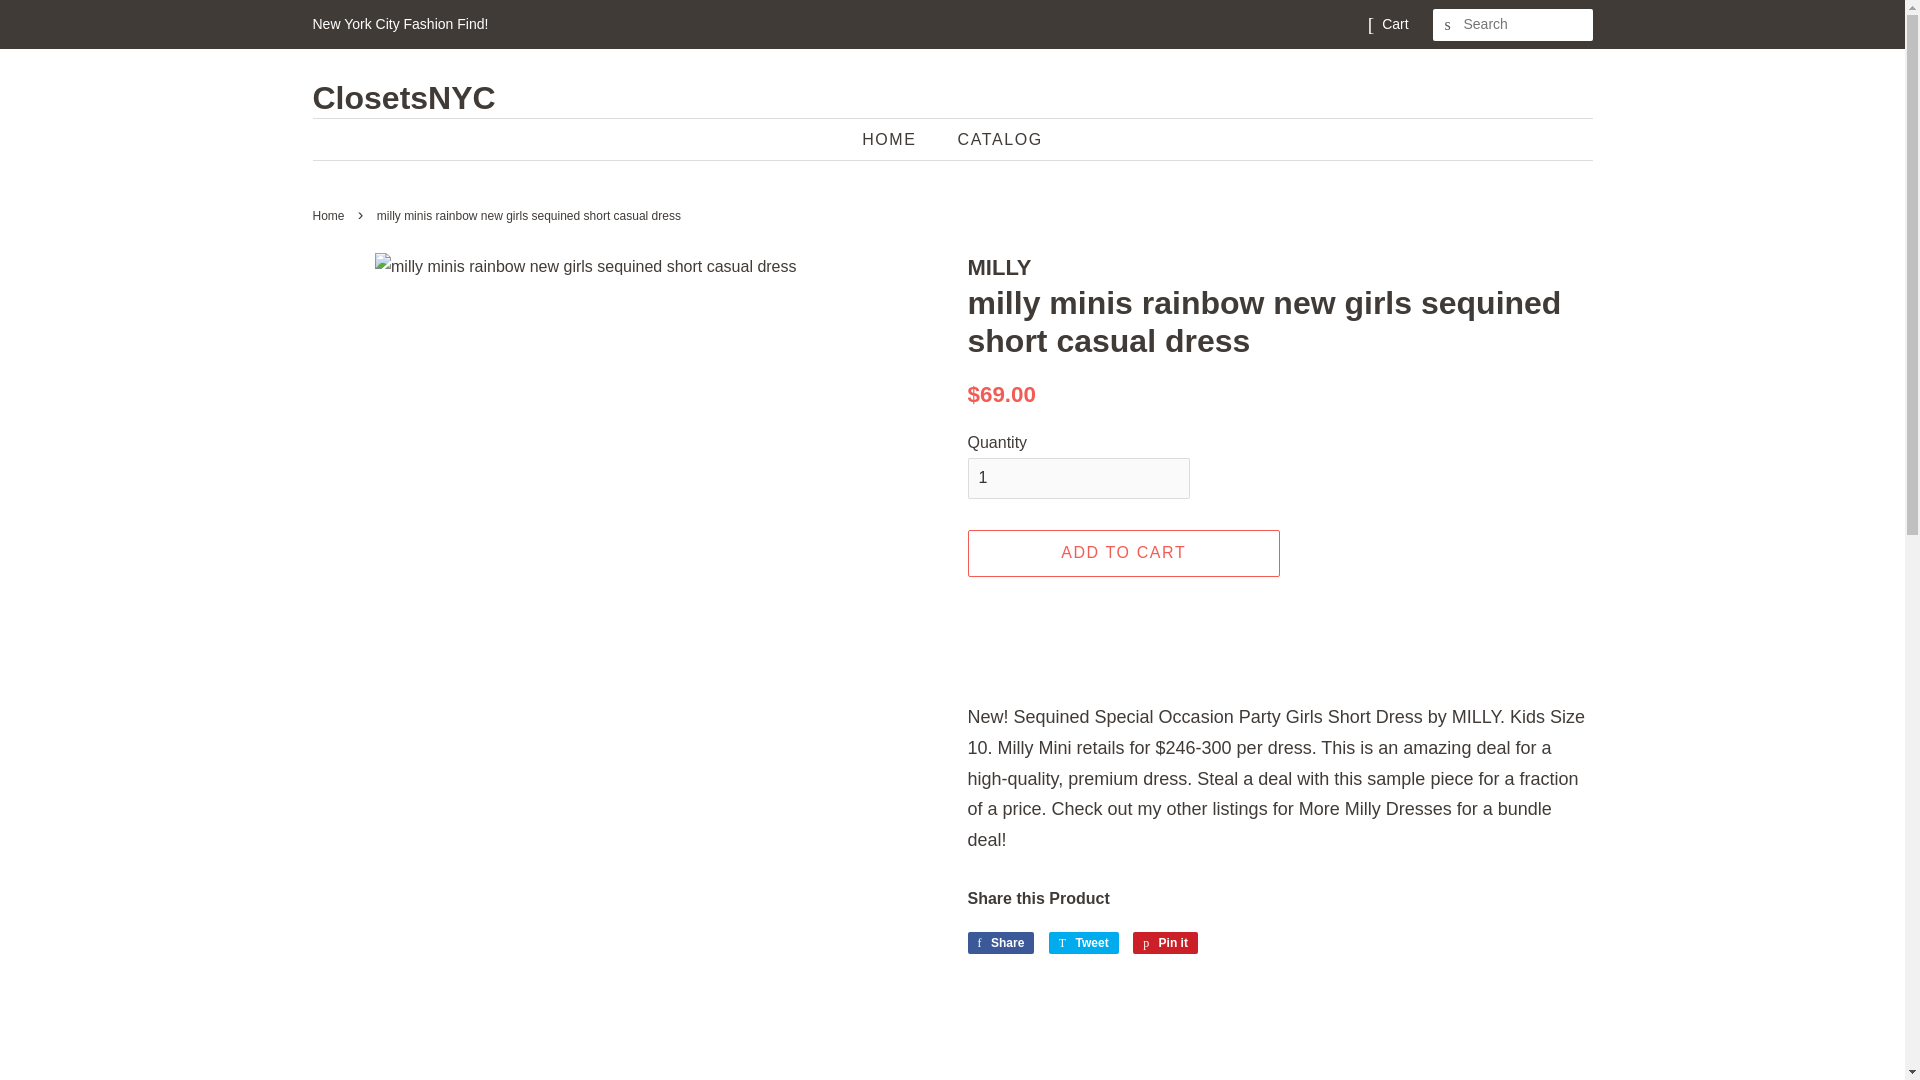  What do you see at coordinates (899, 138) in the screenshot?
I see `Back to the frontpage` at bounding box center [899, 138].